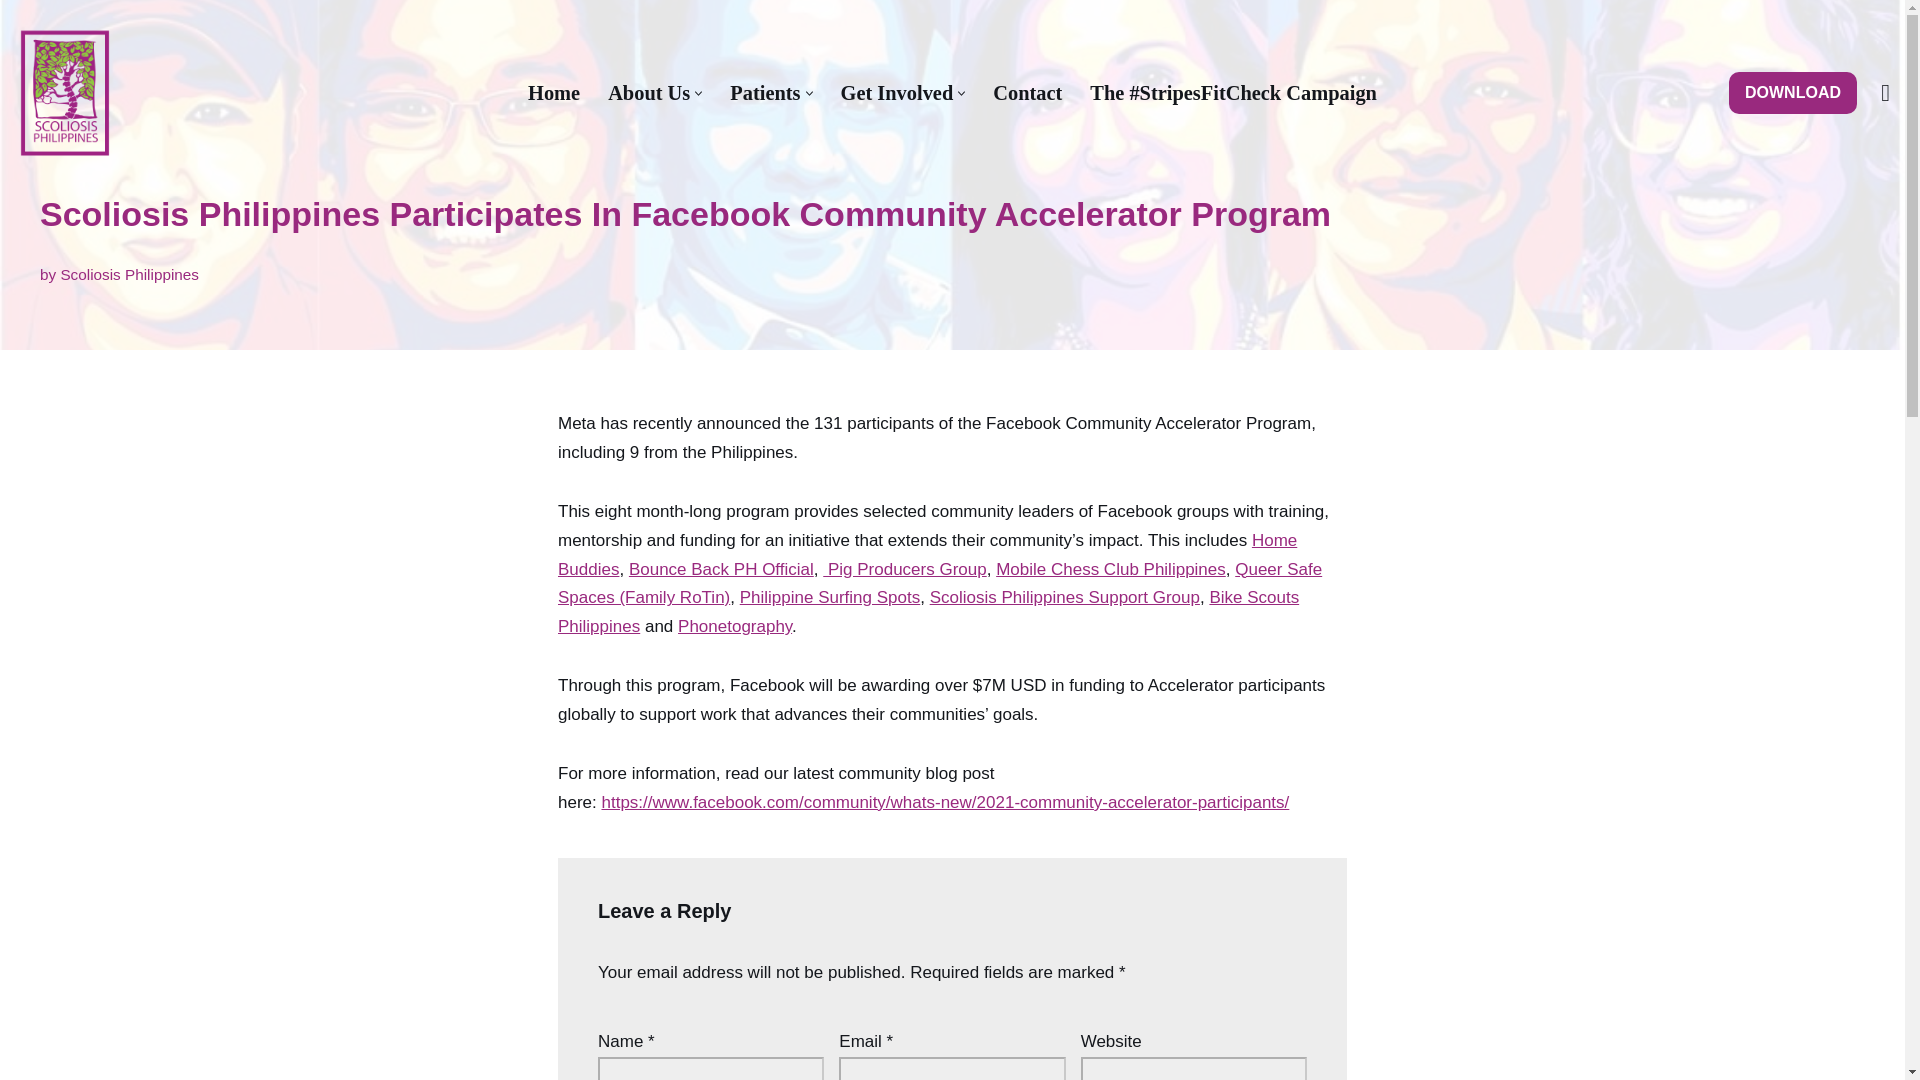  Describe the element at coordinates (1792, 93) in the screenshot. I see `DOWNLOAD` at that location.